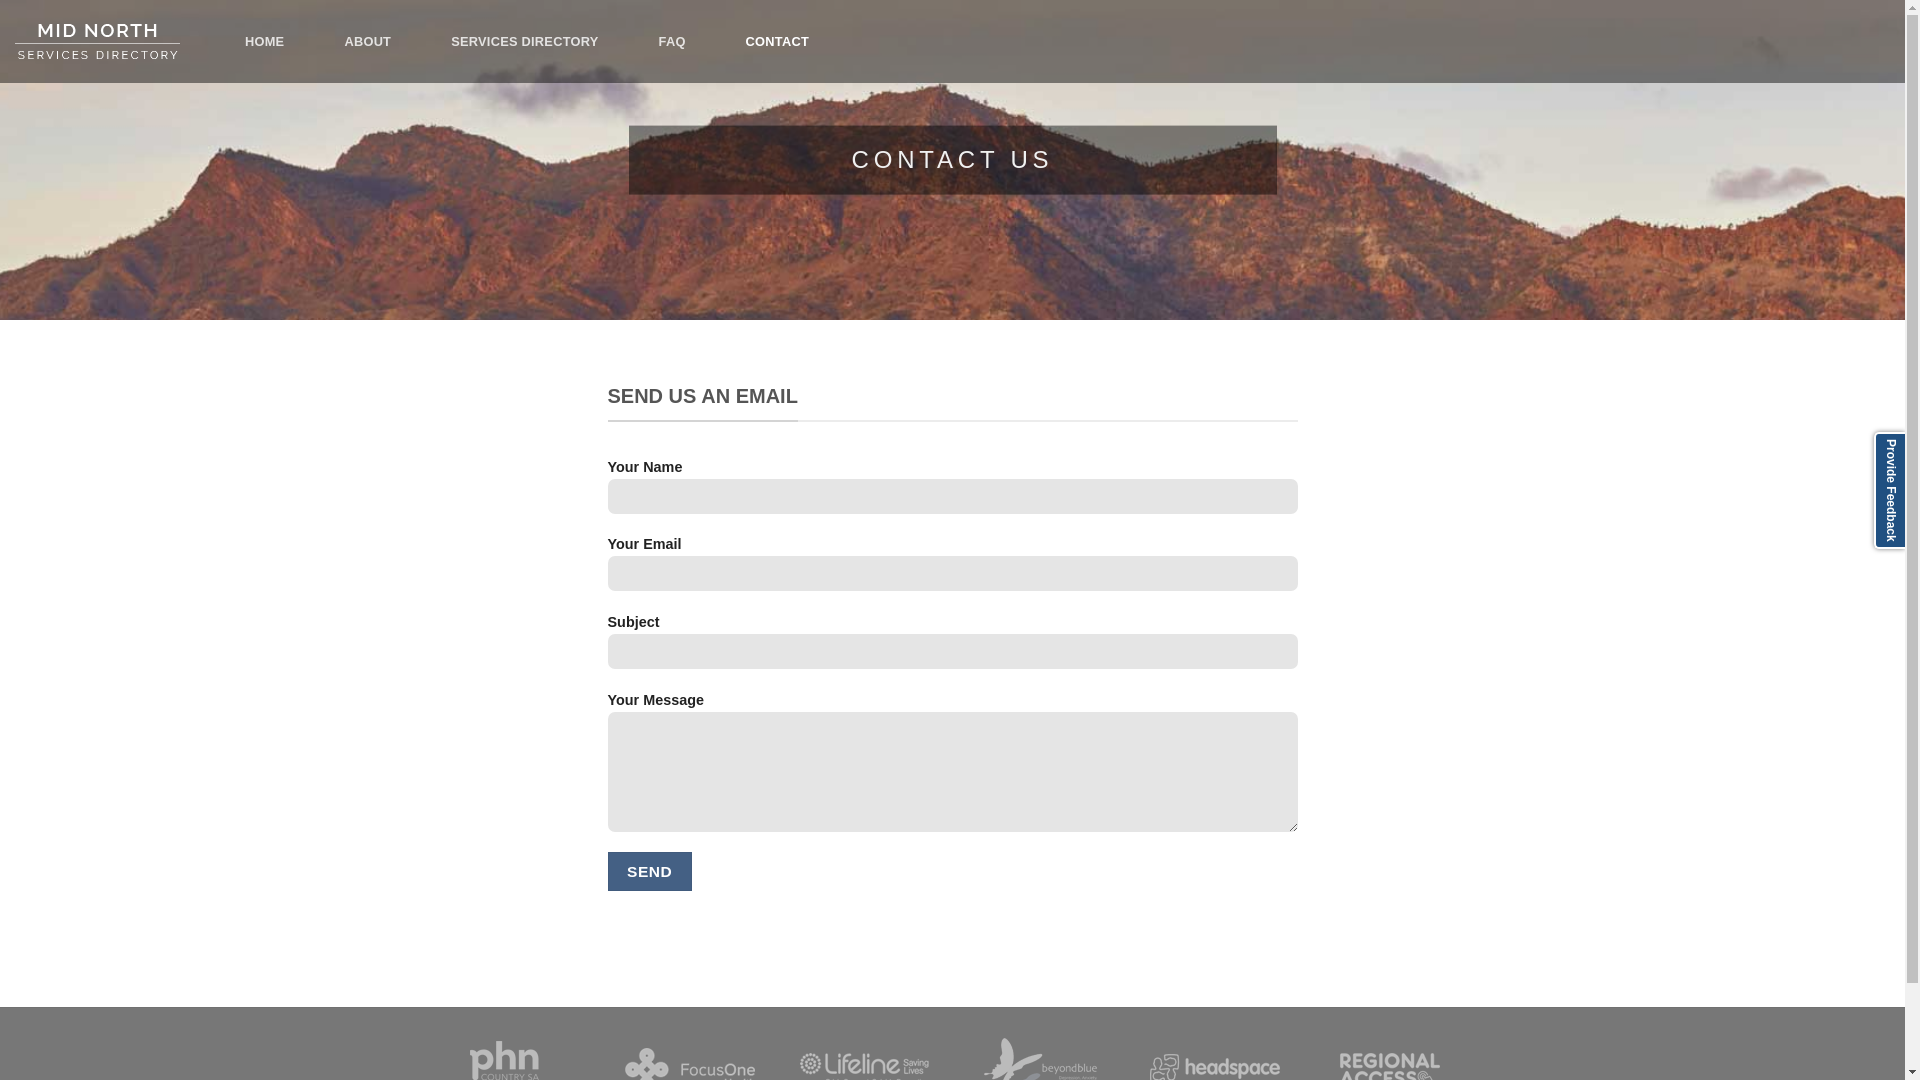 The image size is (1920, 1080). Describe the element at coordinates (672, 42) in the screenshot. I see `FAQ` at that location.